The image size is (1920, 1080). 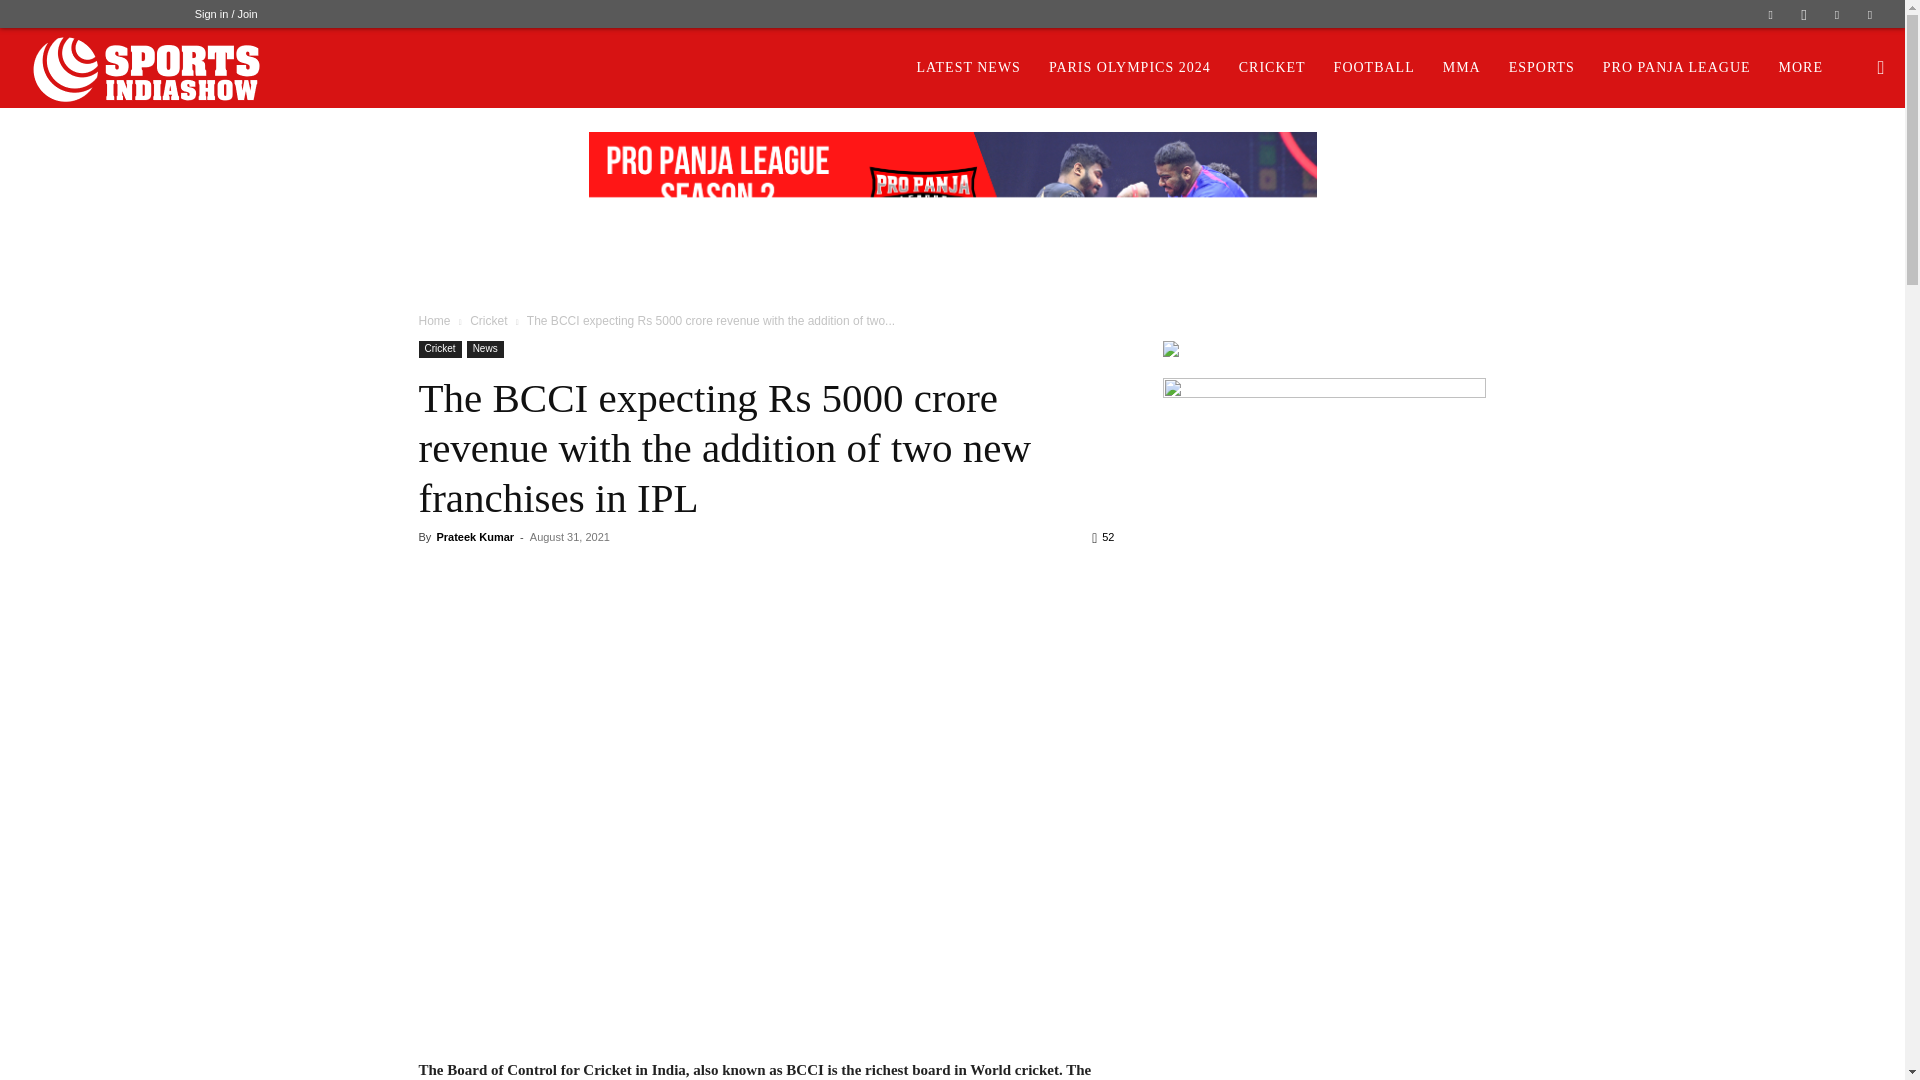 What do you see at coordinates (1770, 14) in the screenshot?
I see `Facebook` at bounding box center [1770, 14].